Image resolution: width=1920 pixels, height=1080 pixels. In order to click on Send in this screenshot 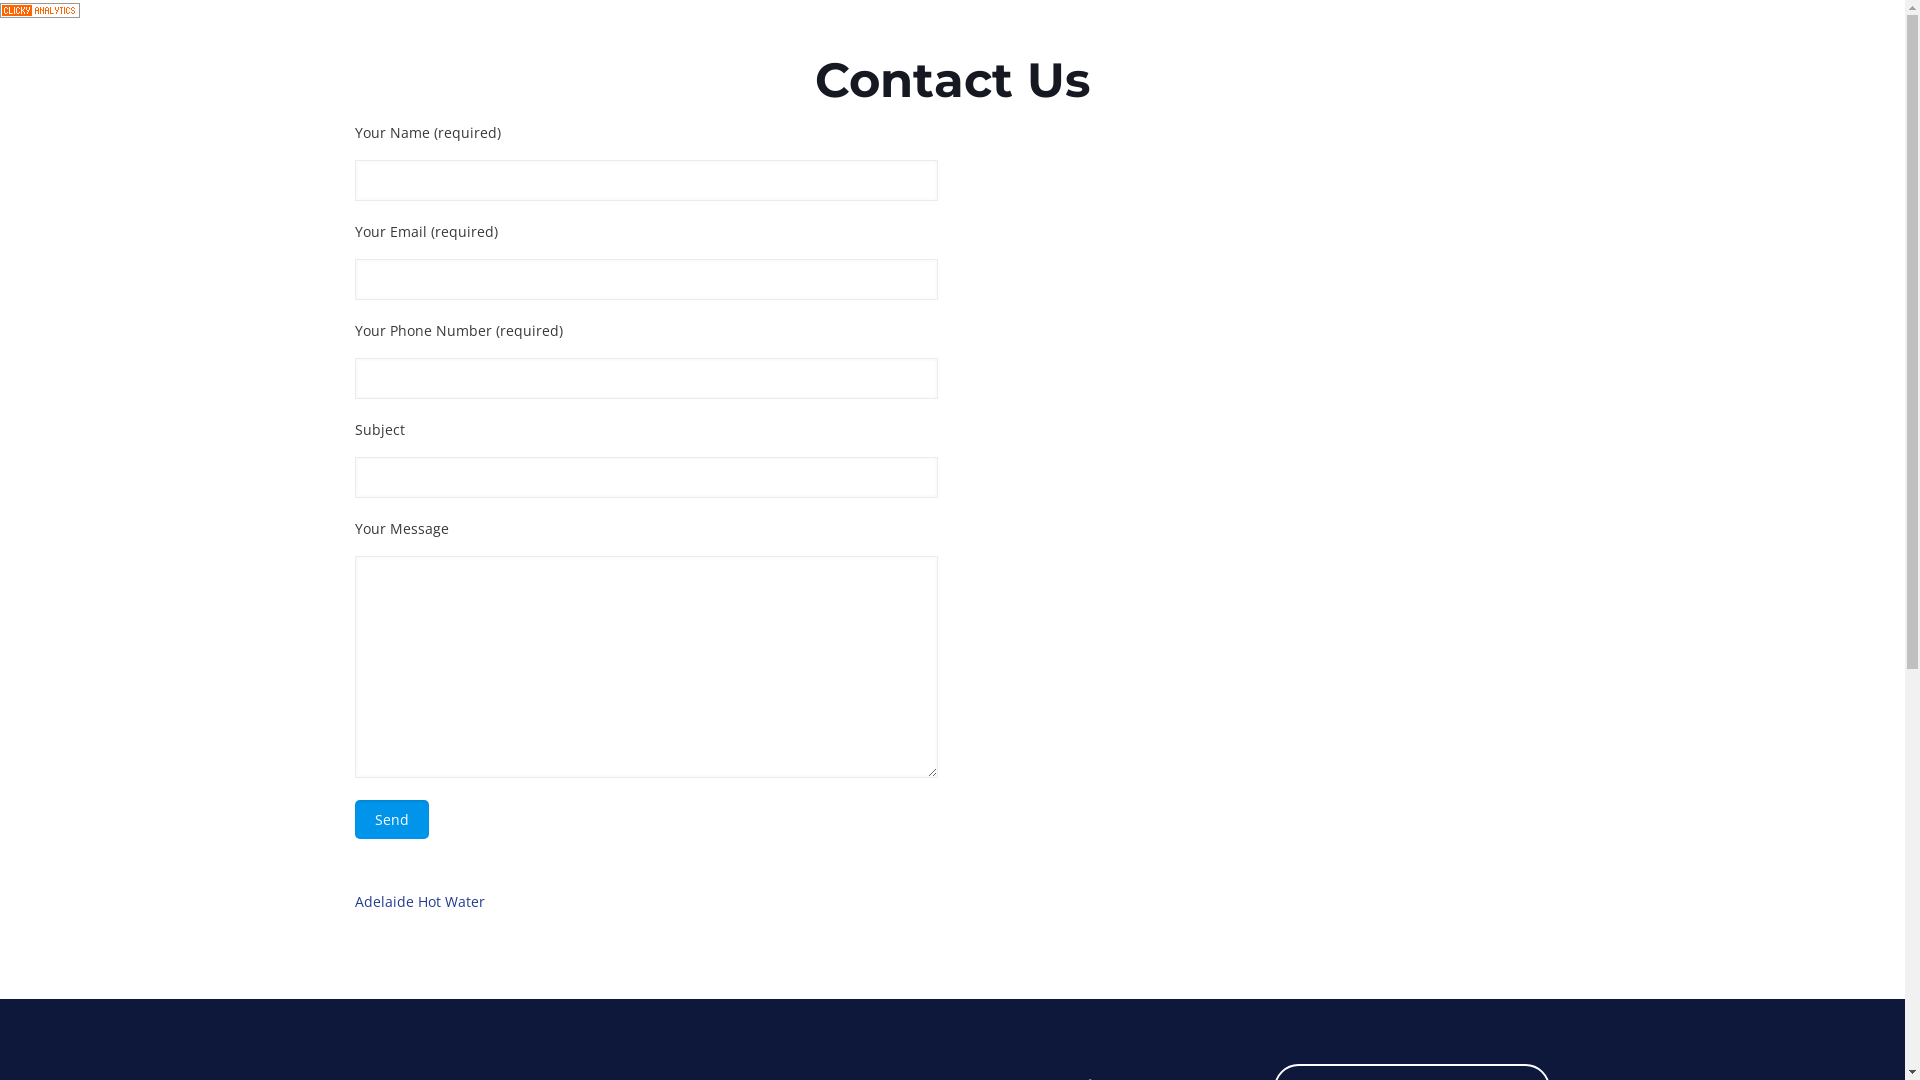, I will do `click(392, 820)`.